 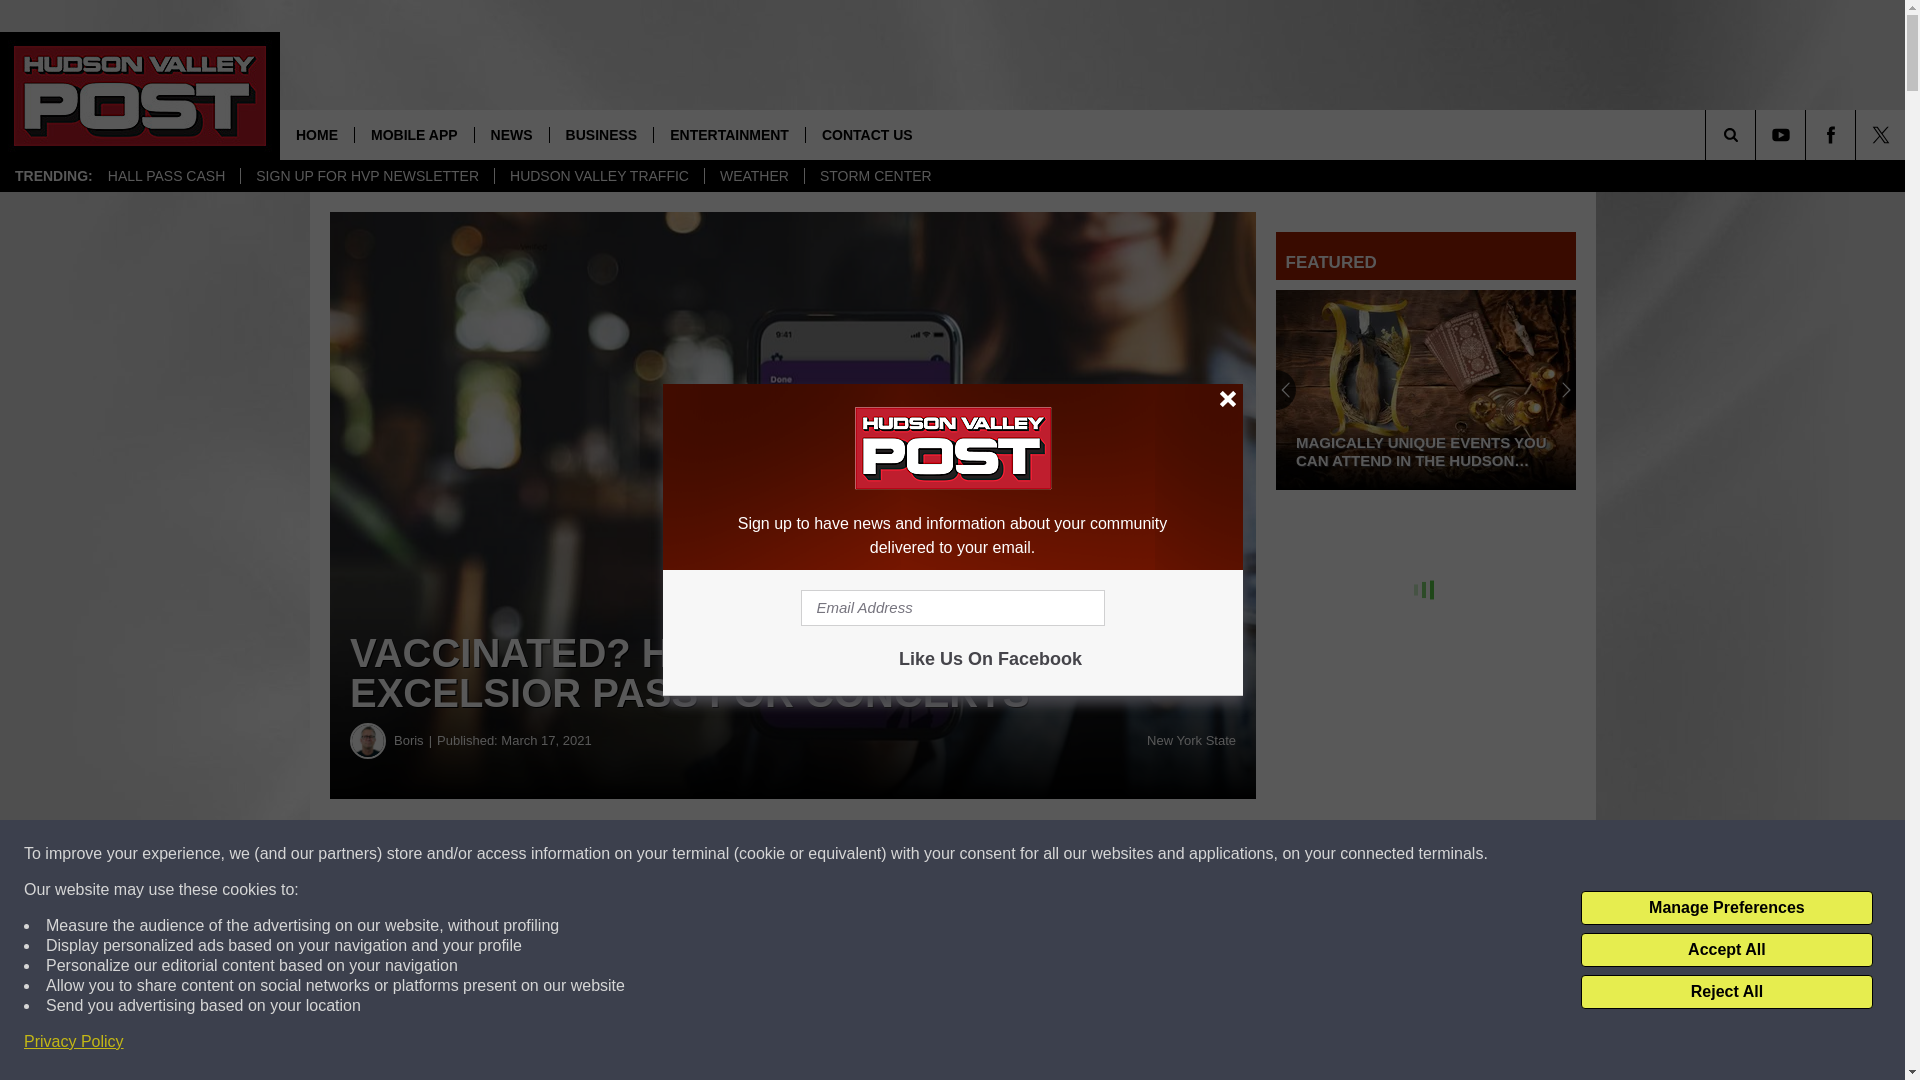 I want to click on Share on Facebook, so click(x=608, y=854).